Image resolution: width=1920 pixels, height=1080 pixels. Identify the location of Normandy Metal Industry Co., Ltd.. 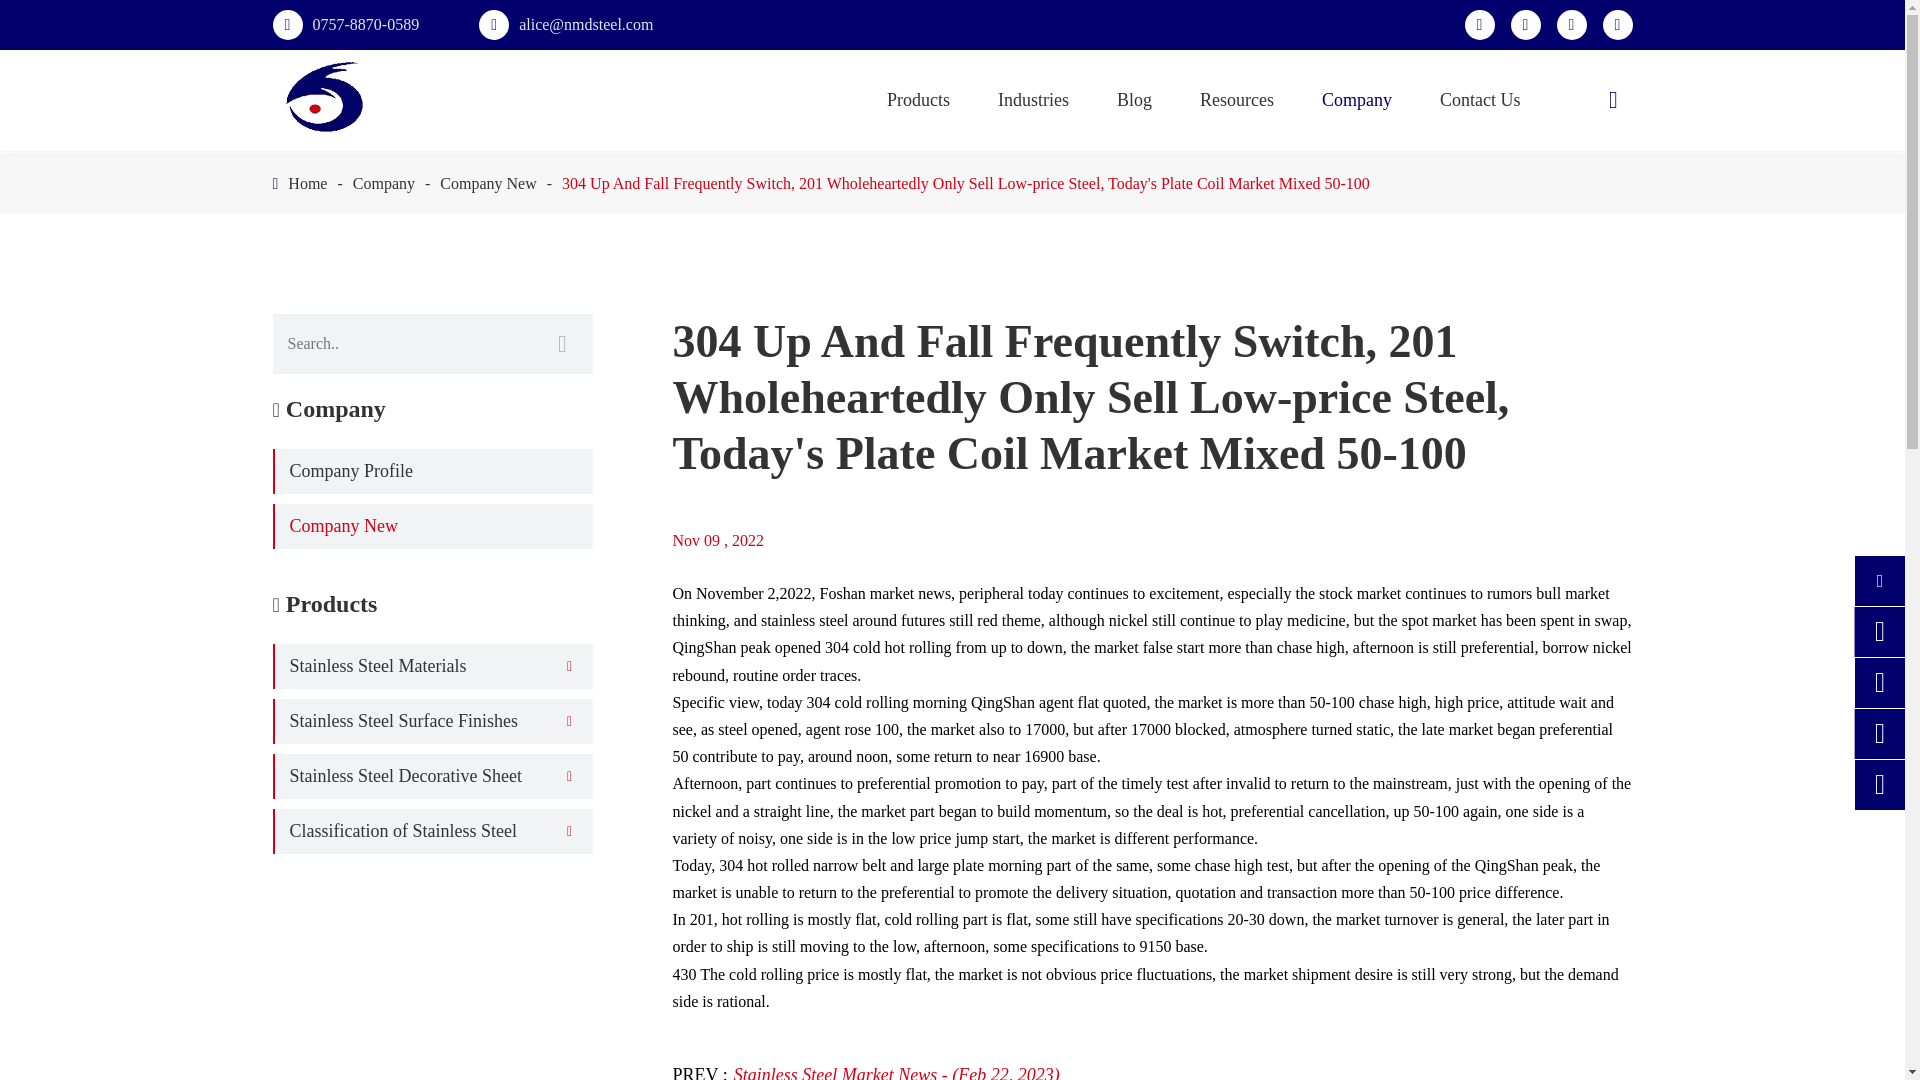
(325, 98).